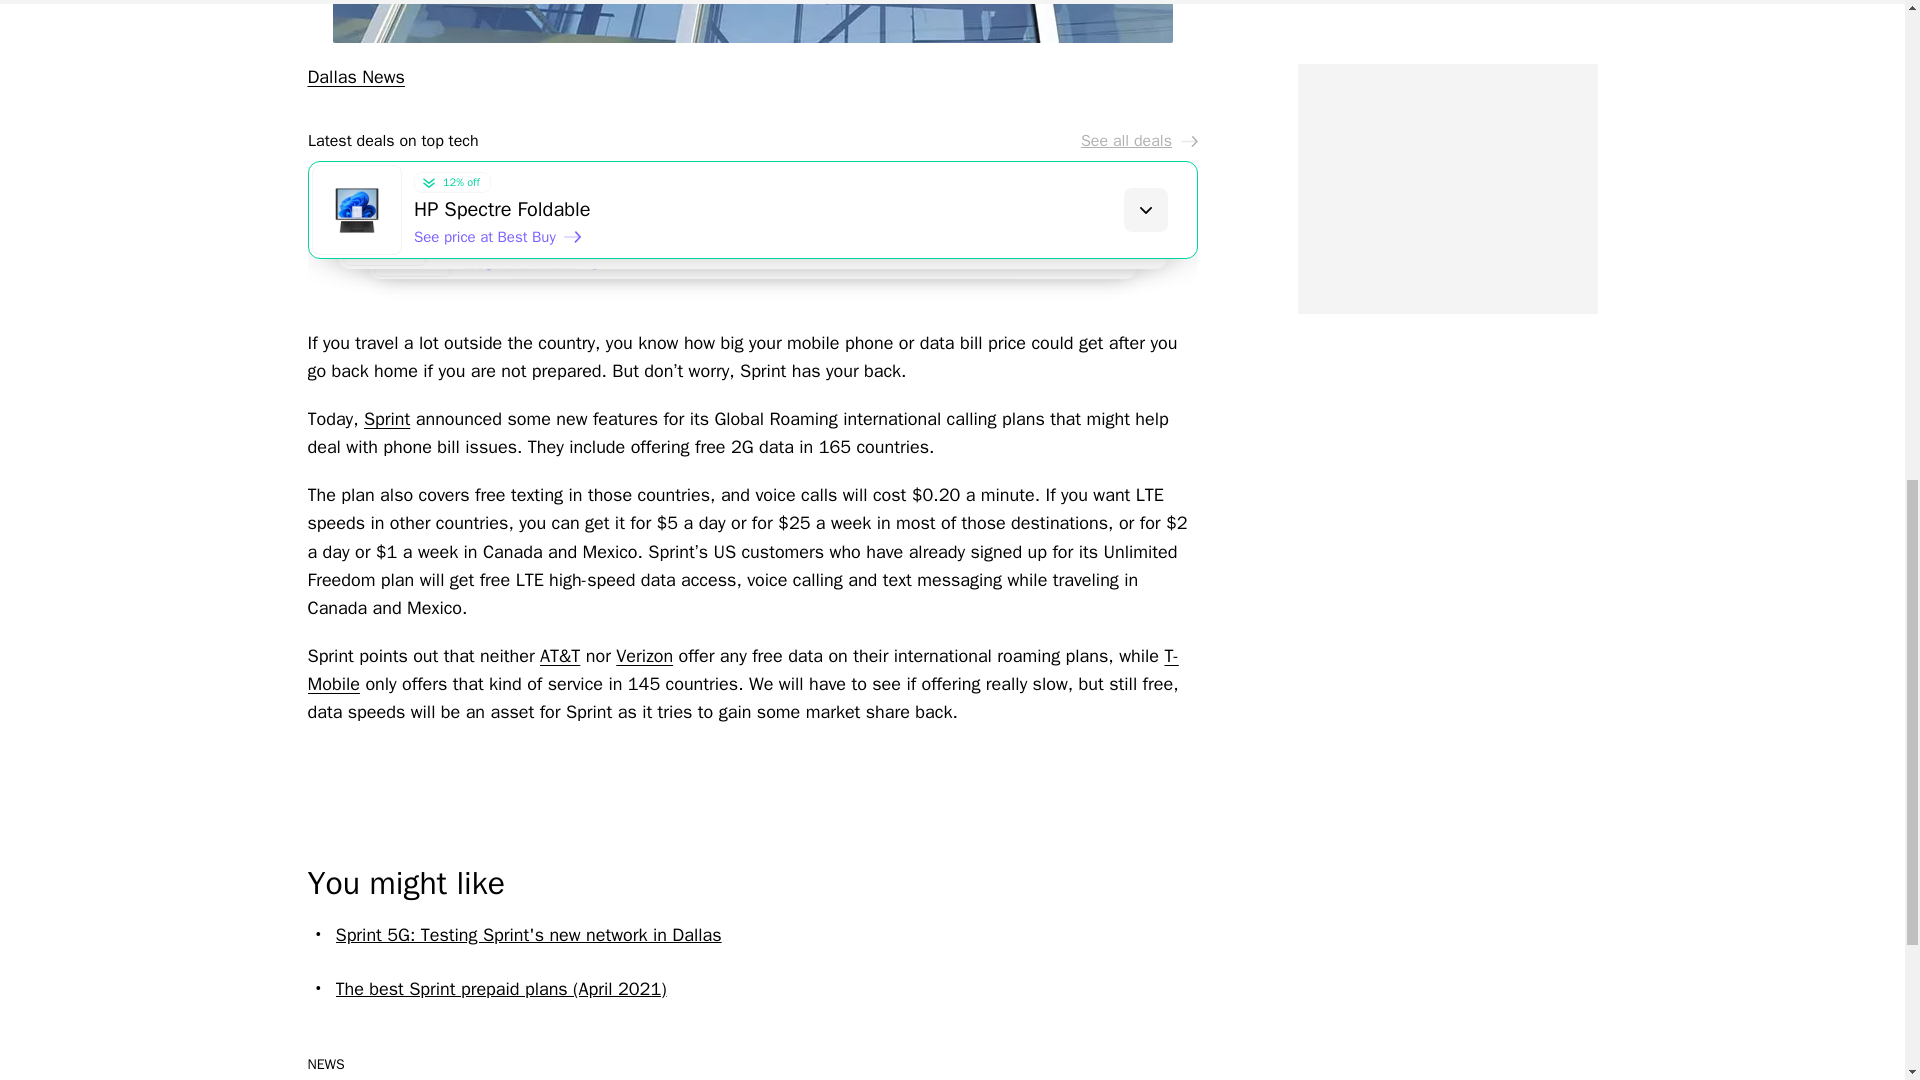 Image resolution: width=1920 pixels, height=1080 pixels. I want to click on HP Spectre Foldable, so click(804, 209).